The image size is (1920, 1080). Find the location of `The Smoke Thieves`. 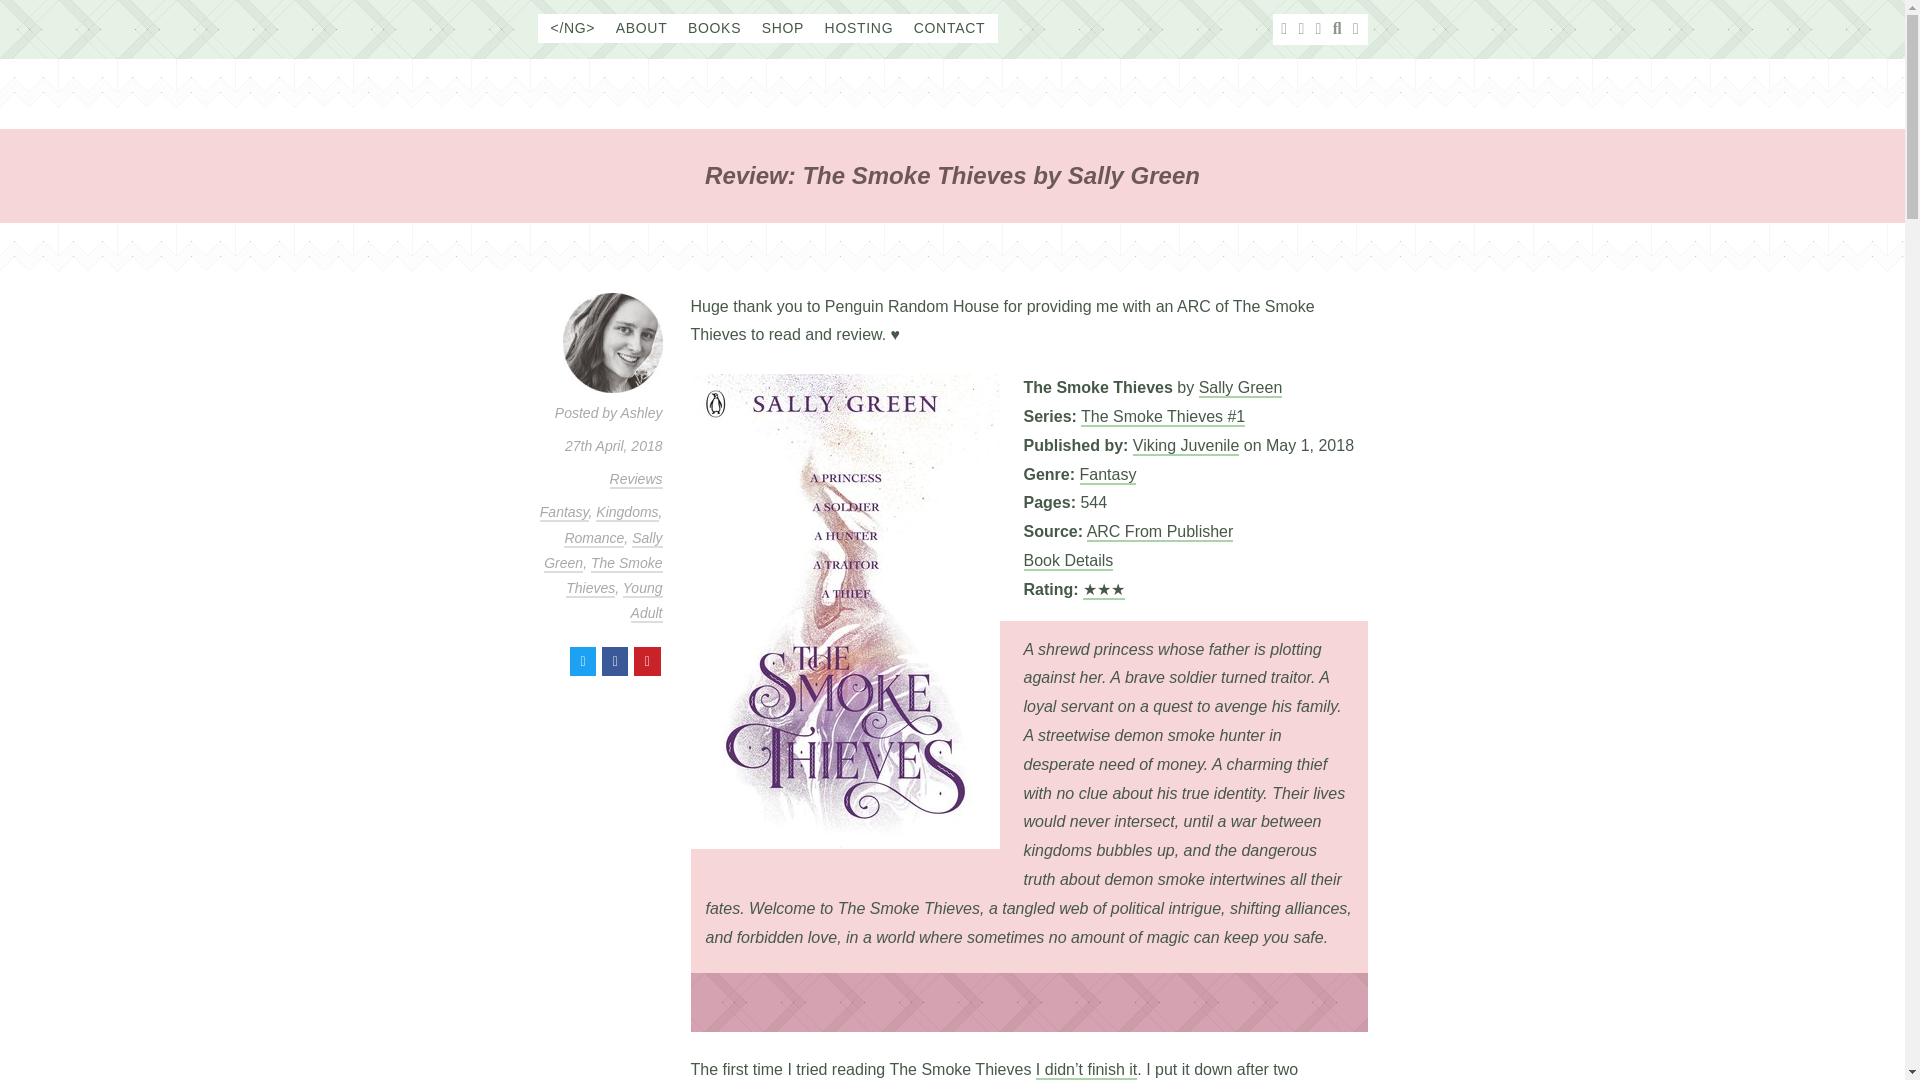

The Smoke Thieves is located at coordinates (614, 576).